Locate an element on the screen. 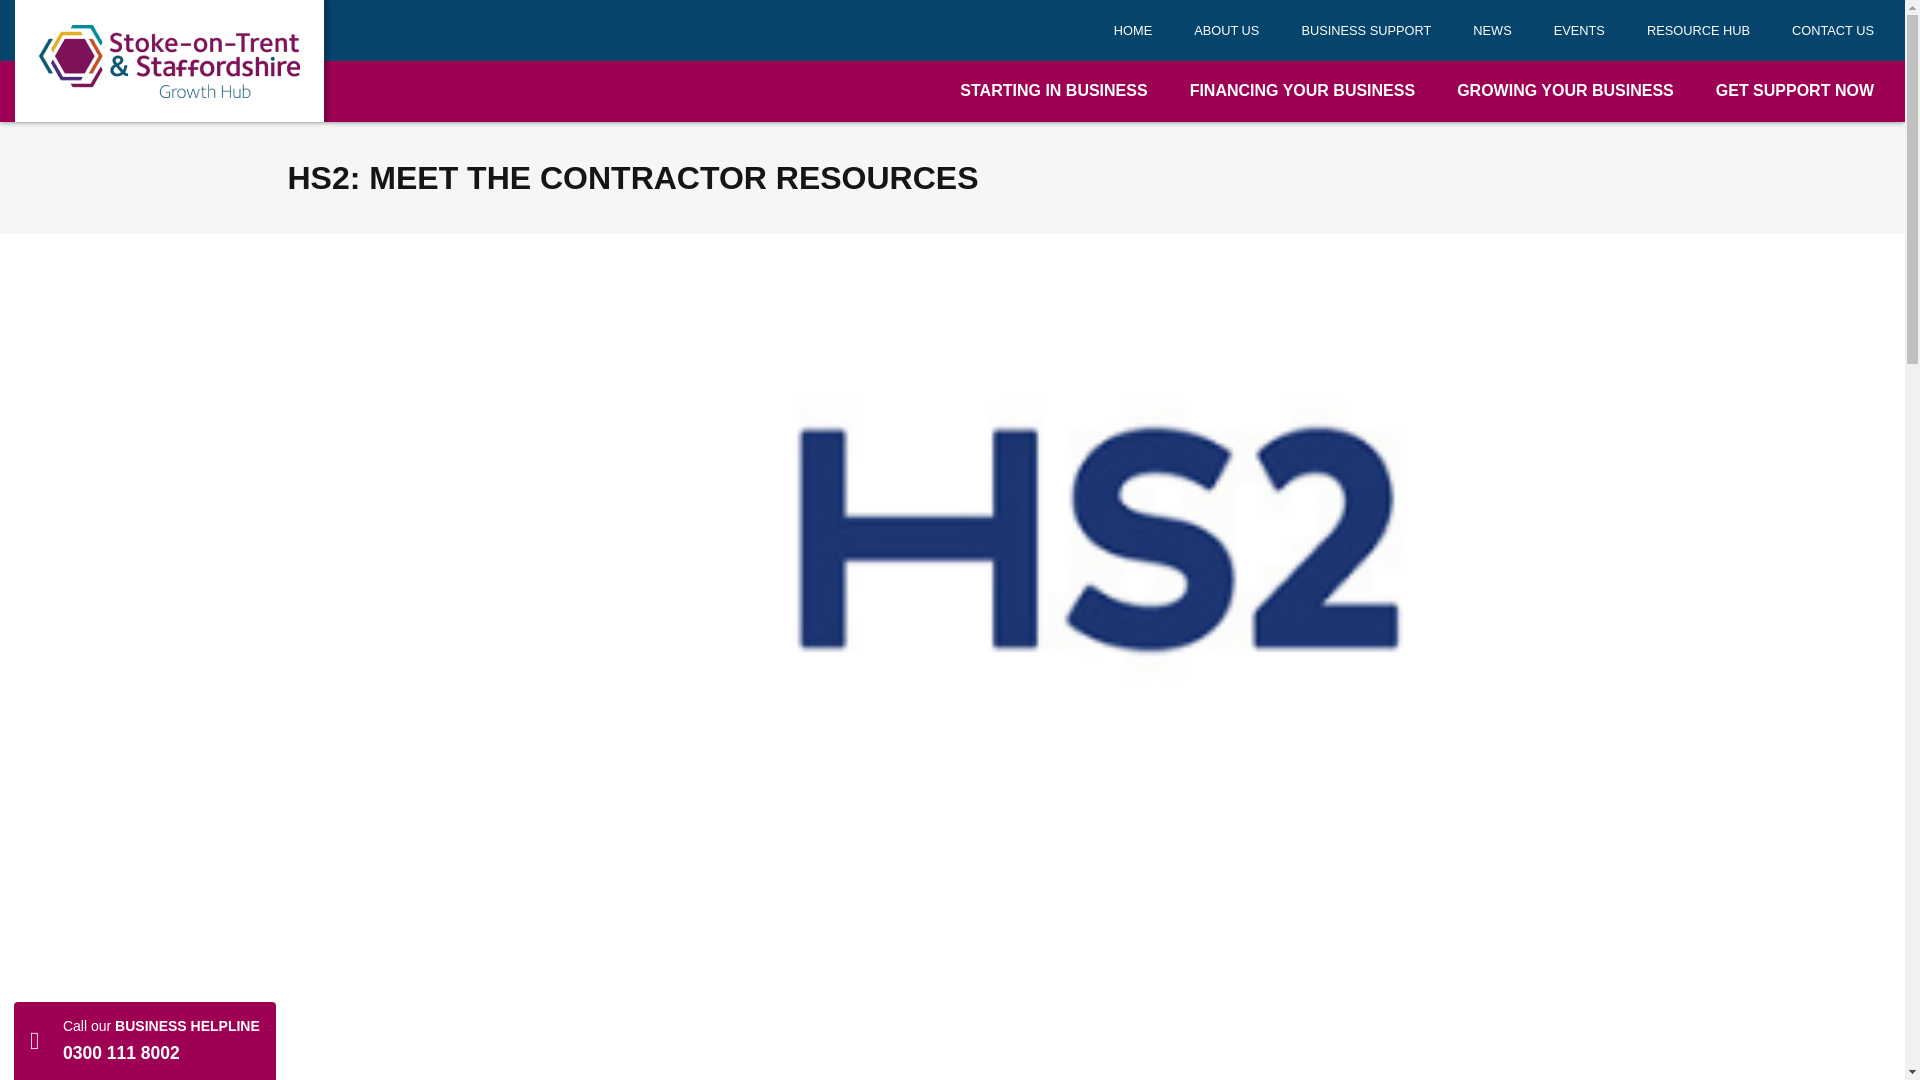 The width and height of the screenshot is (1920, 1080). Resource Hub is located at coordinates (1698, 30).